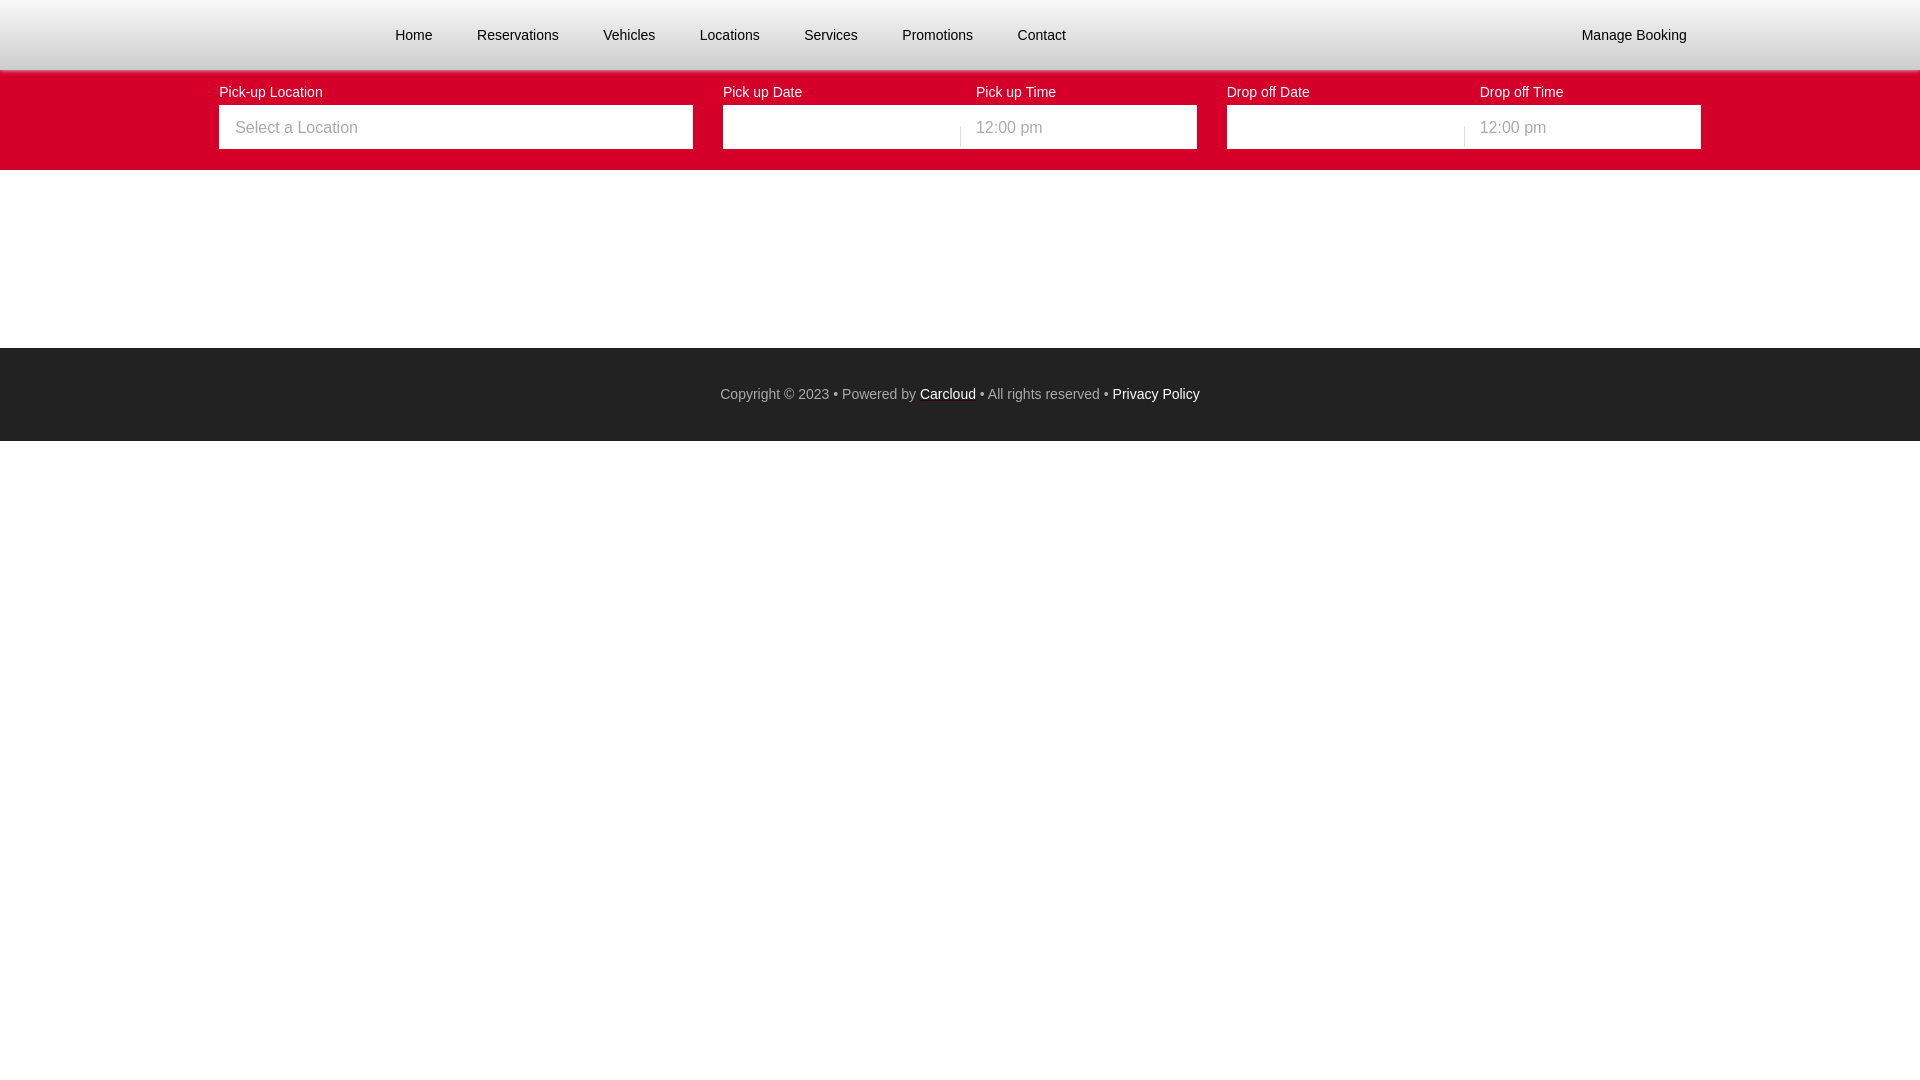 This screenshot has width=1920, height=1080. Describe the element at coordinates (629, 35) in the screenshot. I see `Vehicles` at that location.